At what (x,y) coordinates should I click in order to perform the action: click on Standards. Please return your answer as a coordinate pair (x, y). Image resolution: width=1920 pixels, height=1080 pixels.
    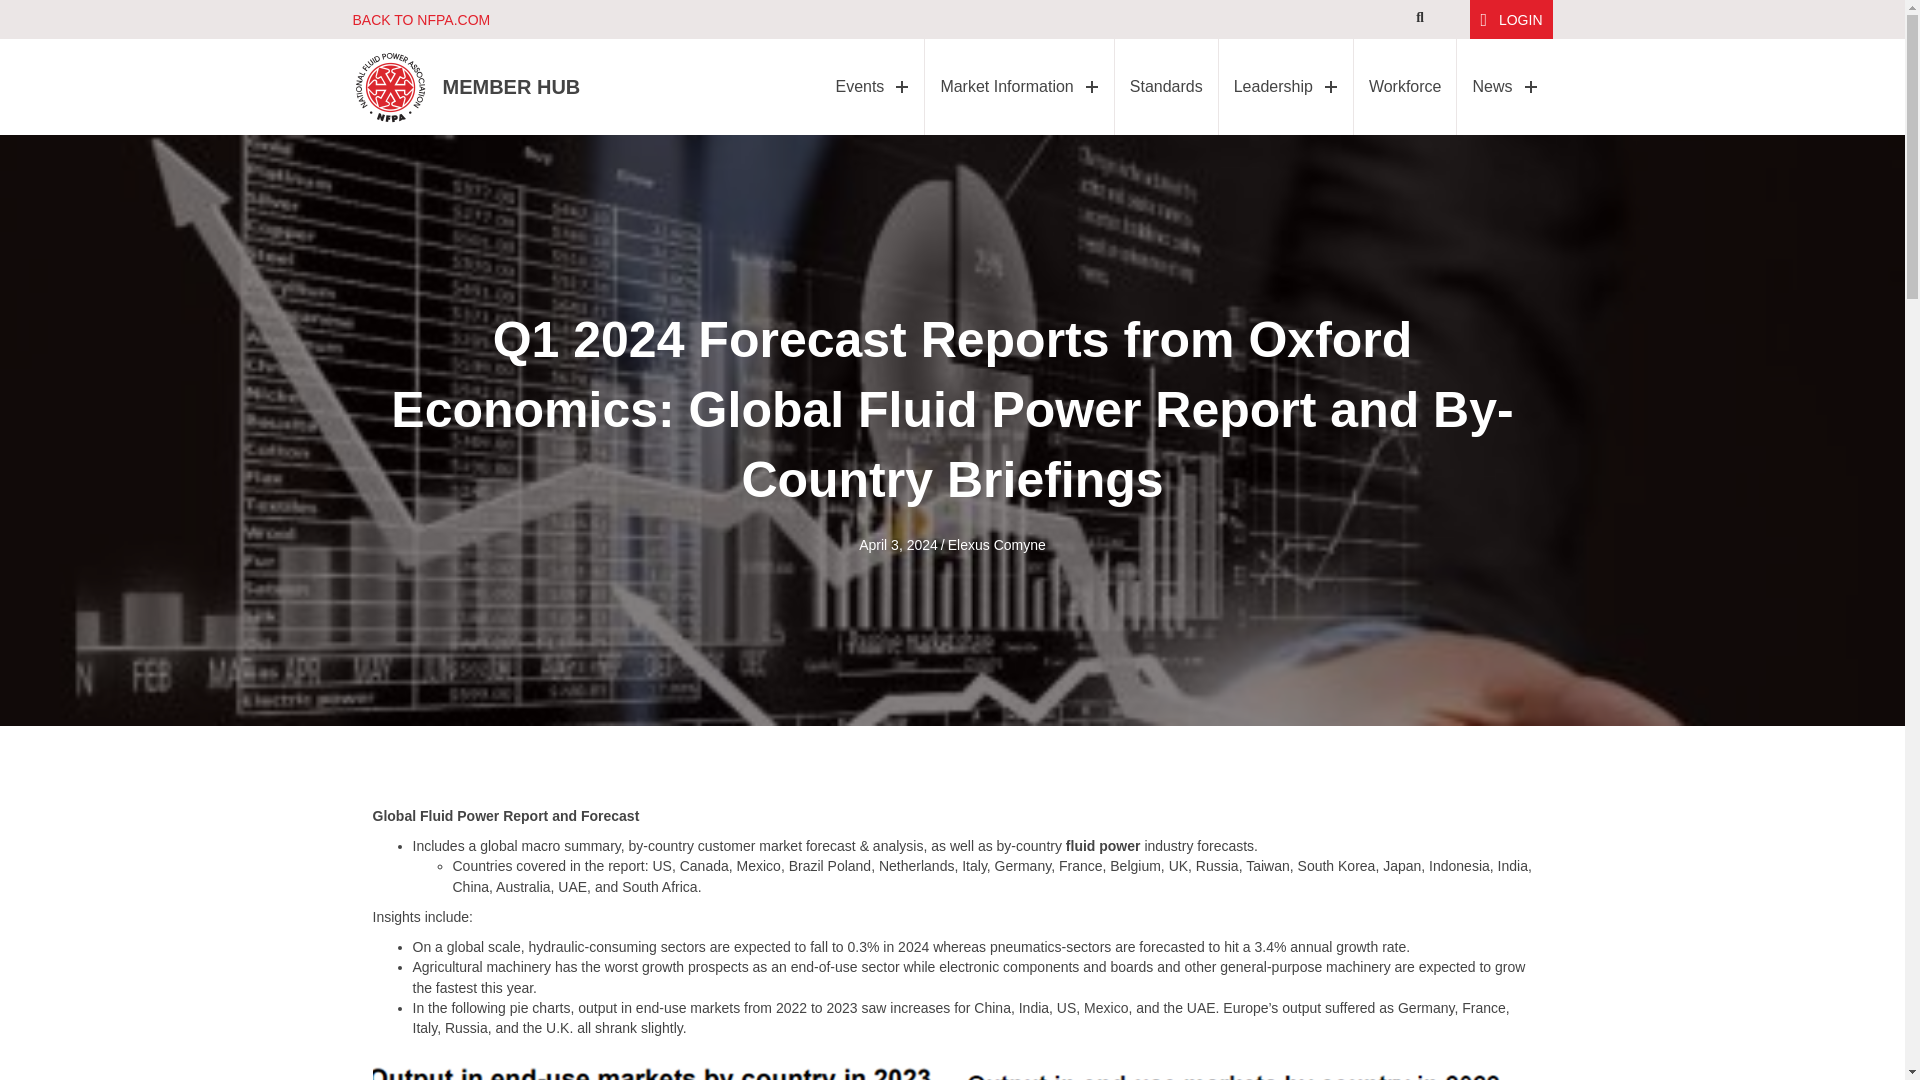
    Looking at the image, I should click on (1166, 86).